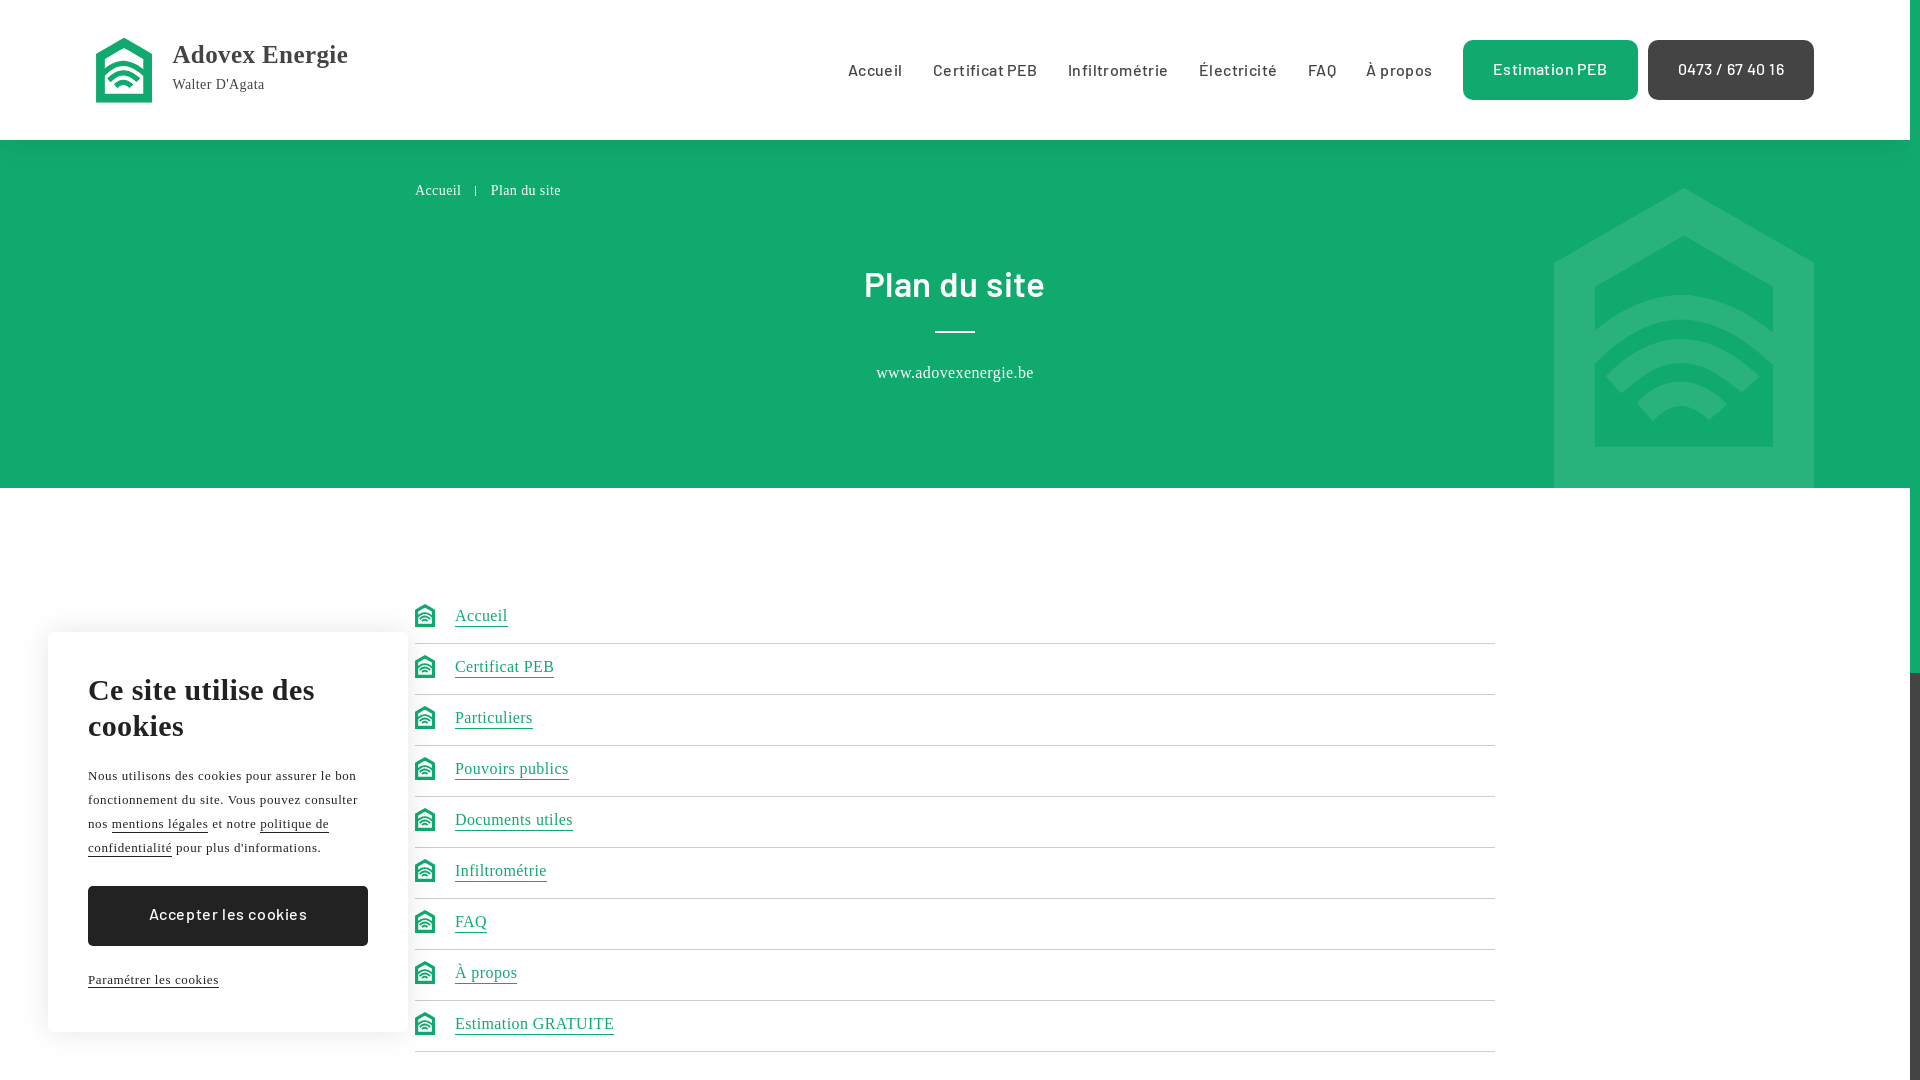 Image resolution: width=1920 pixels, height=1080 pixels. Describe the element at coordinates (876, 70) in the screenshot. I see `Accueil` at that location.